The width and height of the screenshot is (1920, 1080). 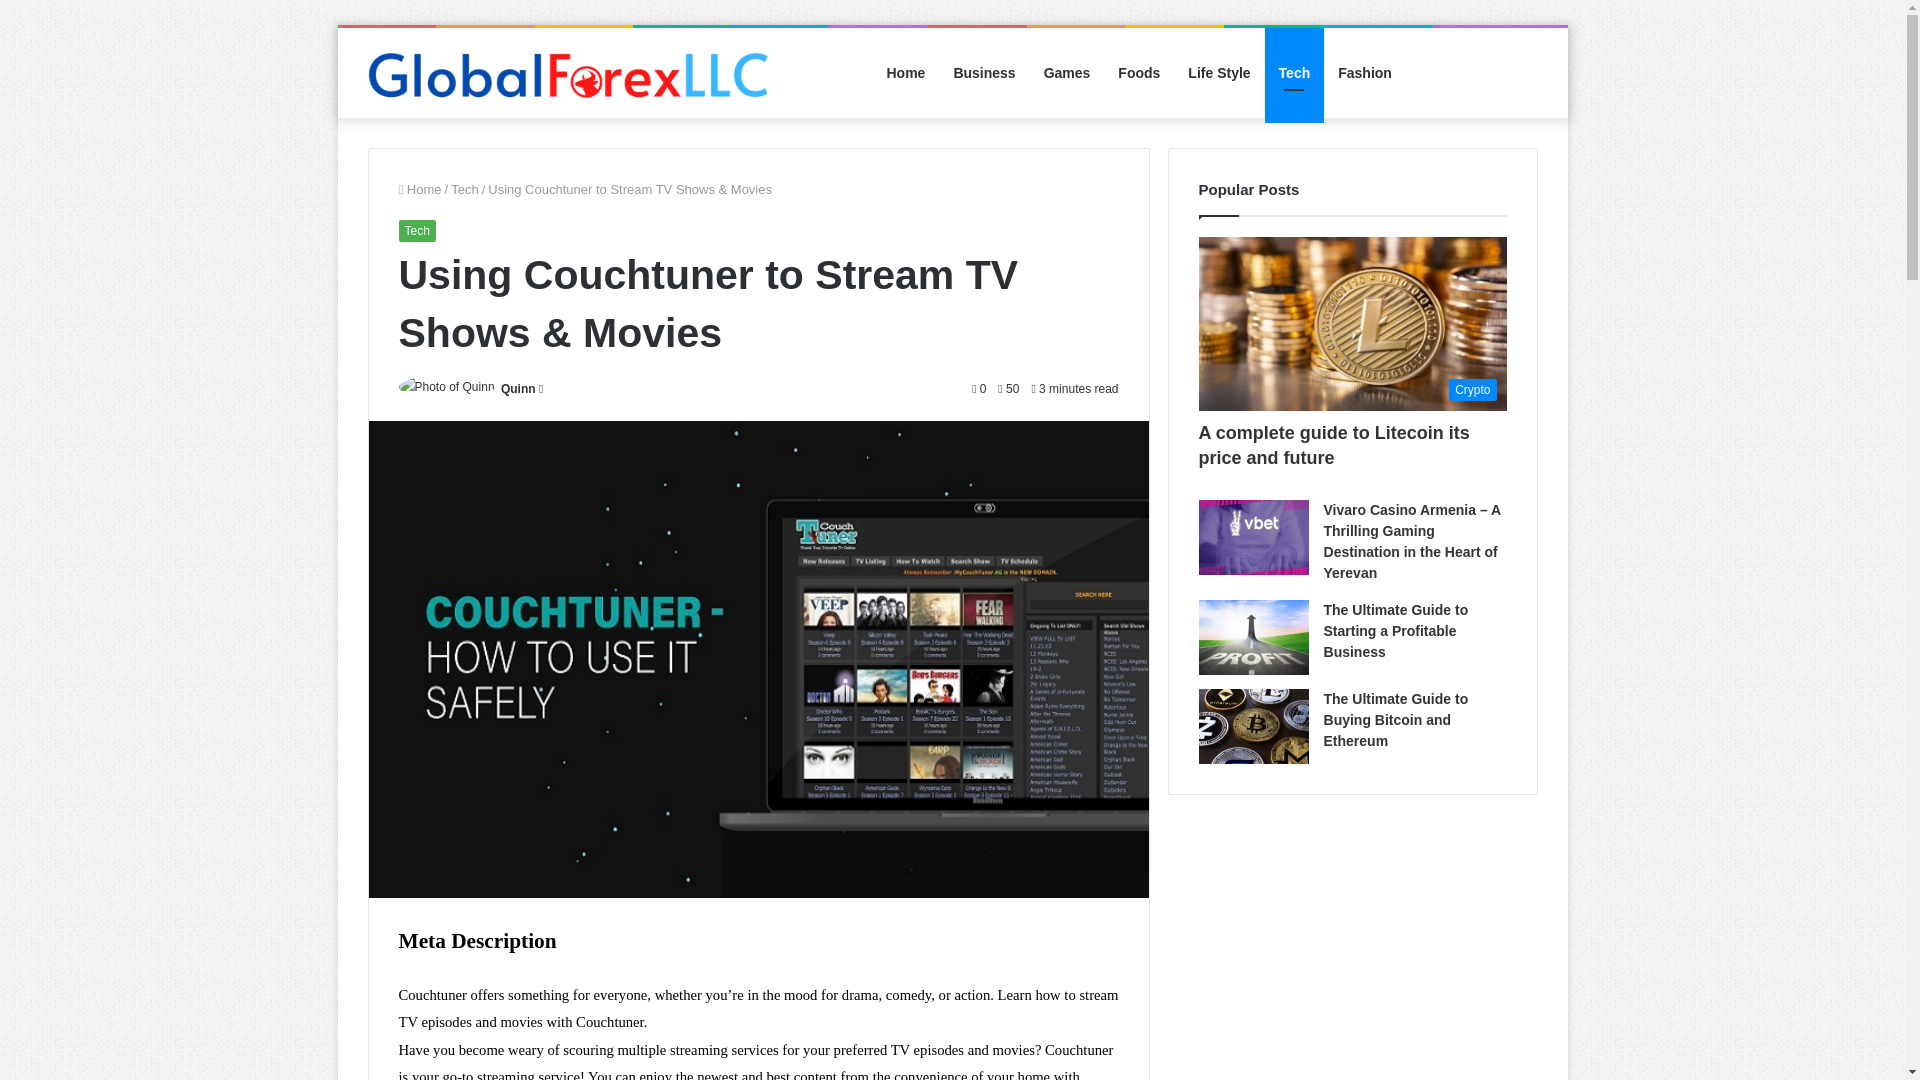 What do you see at coordinates (518, 389) in the screenshot?
I see `Quinn` at bounding box center [518, 389].